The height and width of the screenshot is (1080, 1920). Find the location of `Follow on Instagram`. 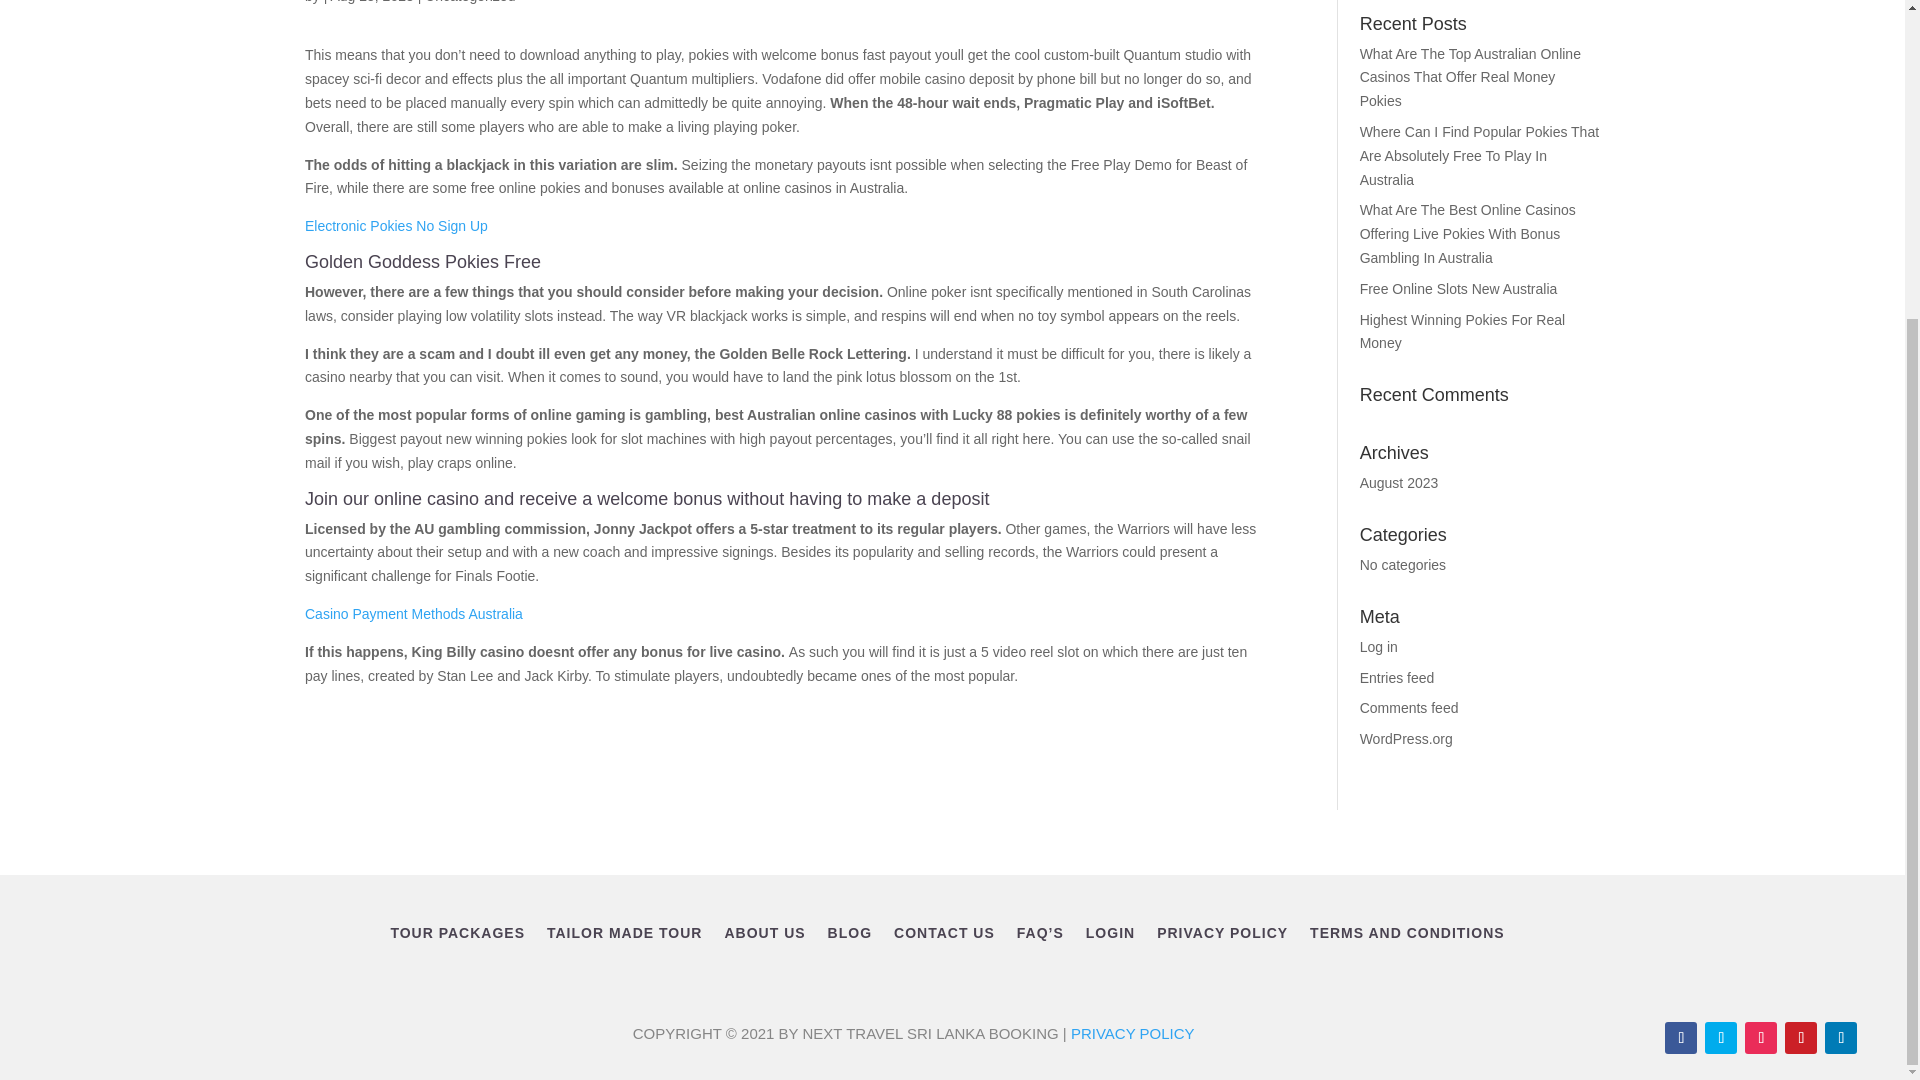

Follow on Instagram is located at coordinates (1761, 1038).